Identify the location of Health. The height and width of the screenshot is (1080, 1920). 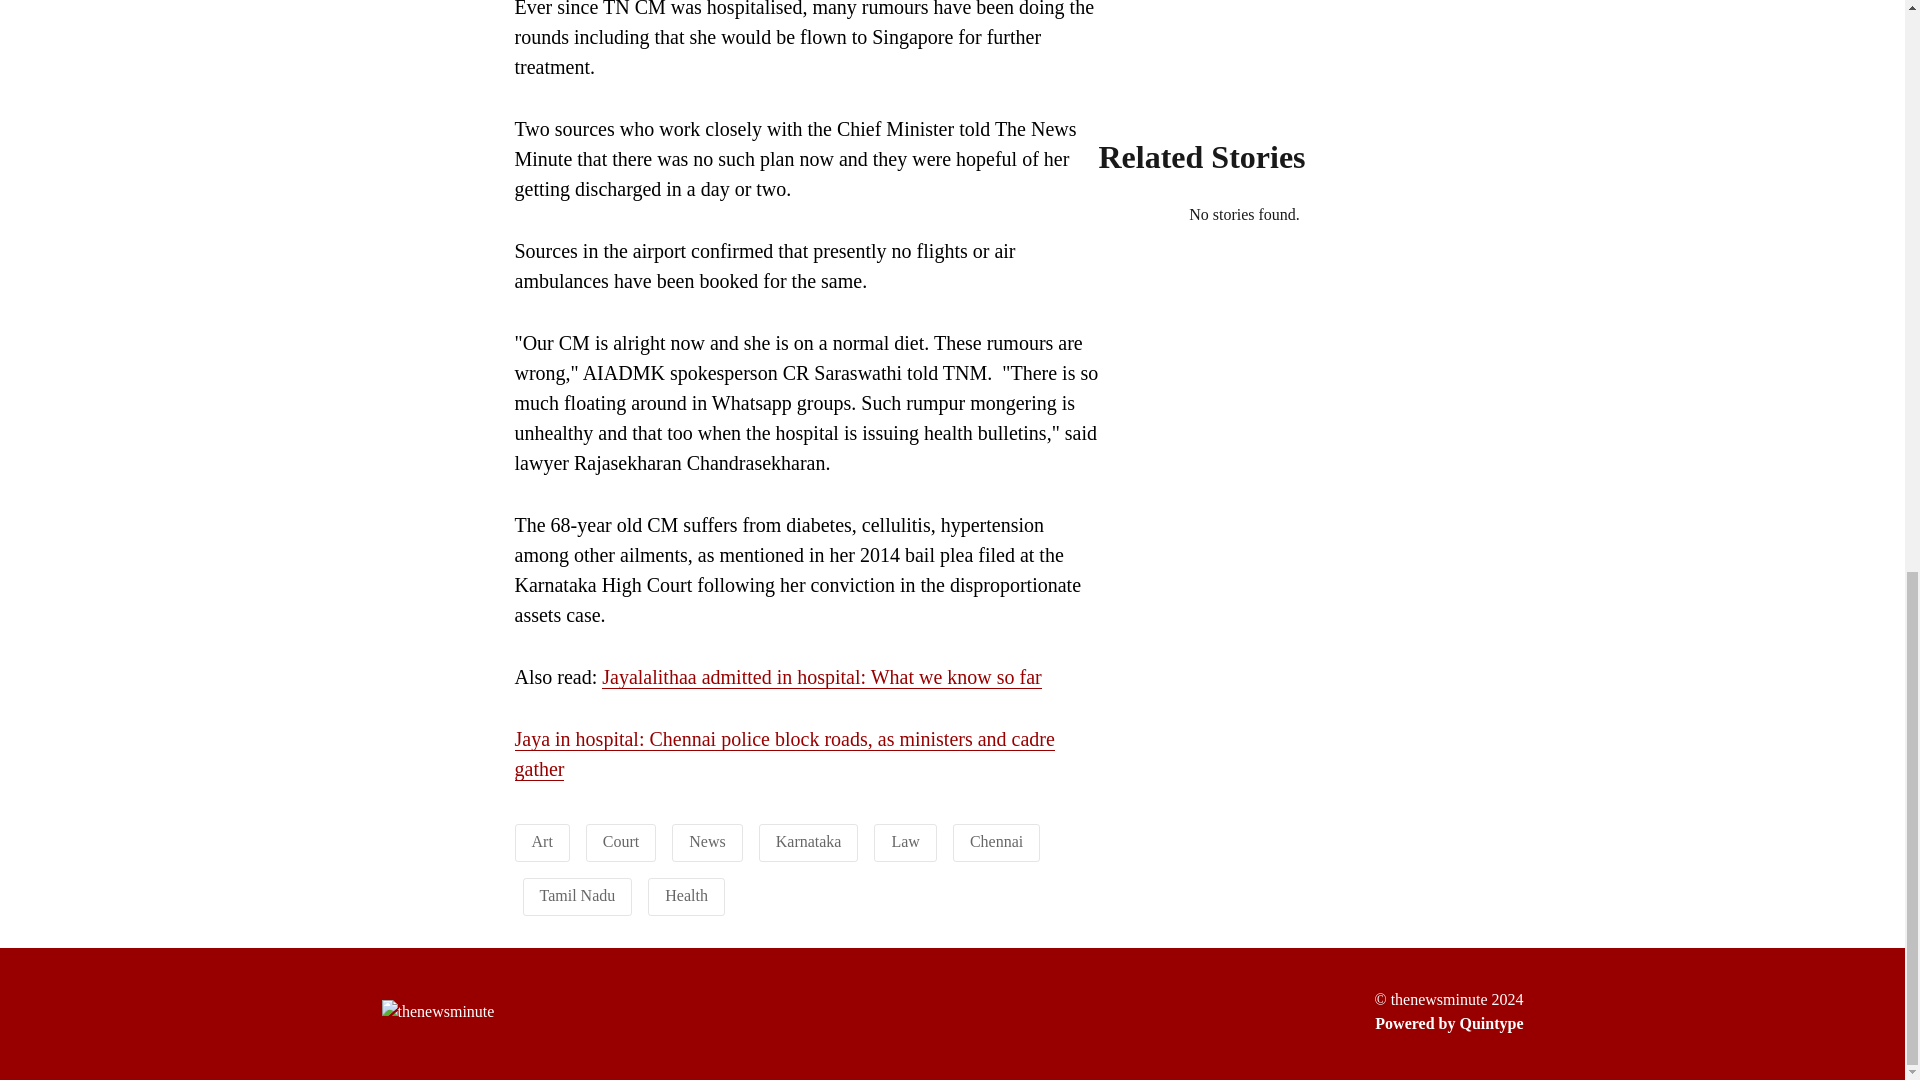
(686, 894).